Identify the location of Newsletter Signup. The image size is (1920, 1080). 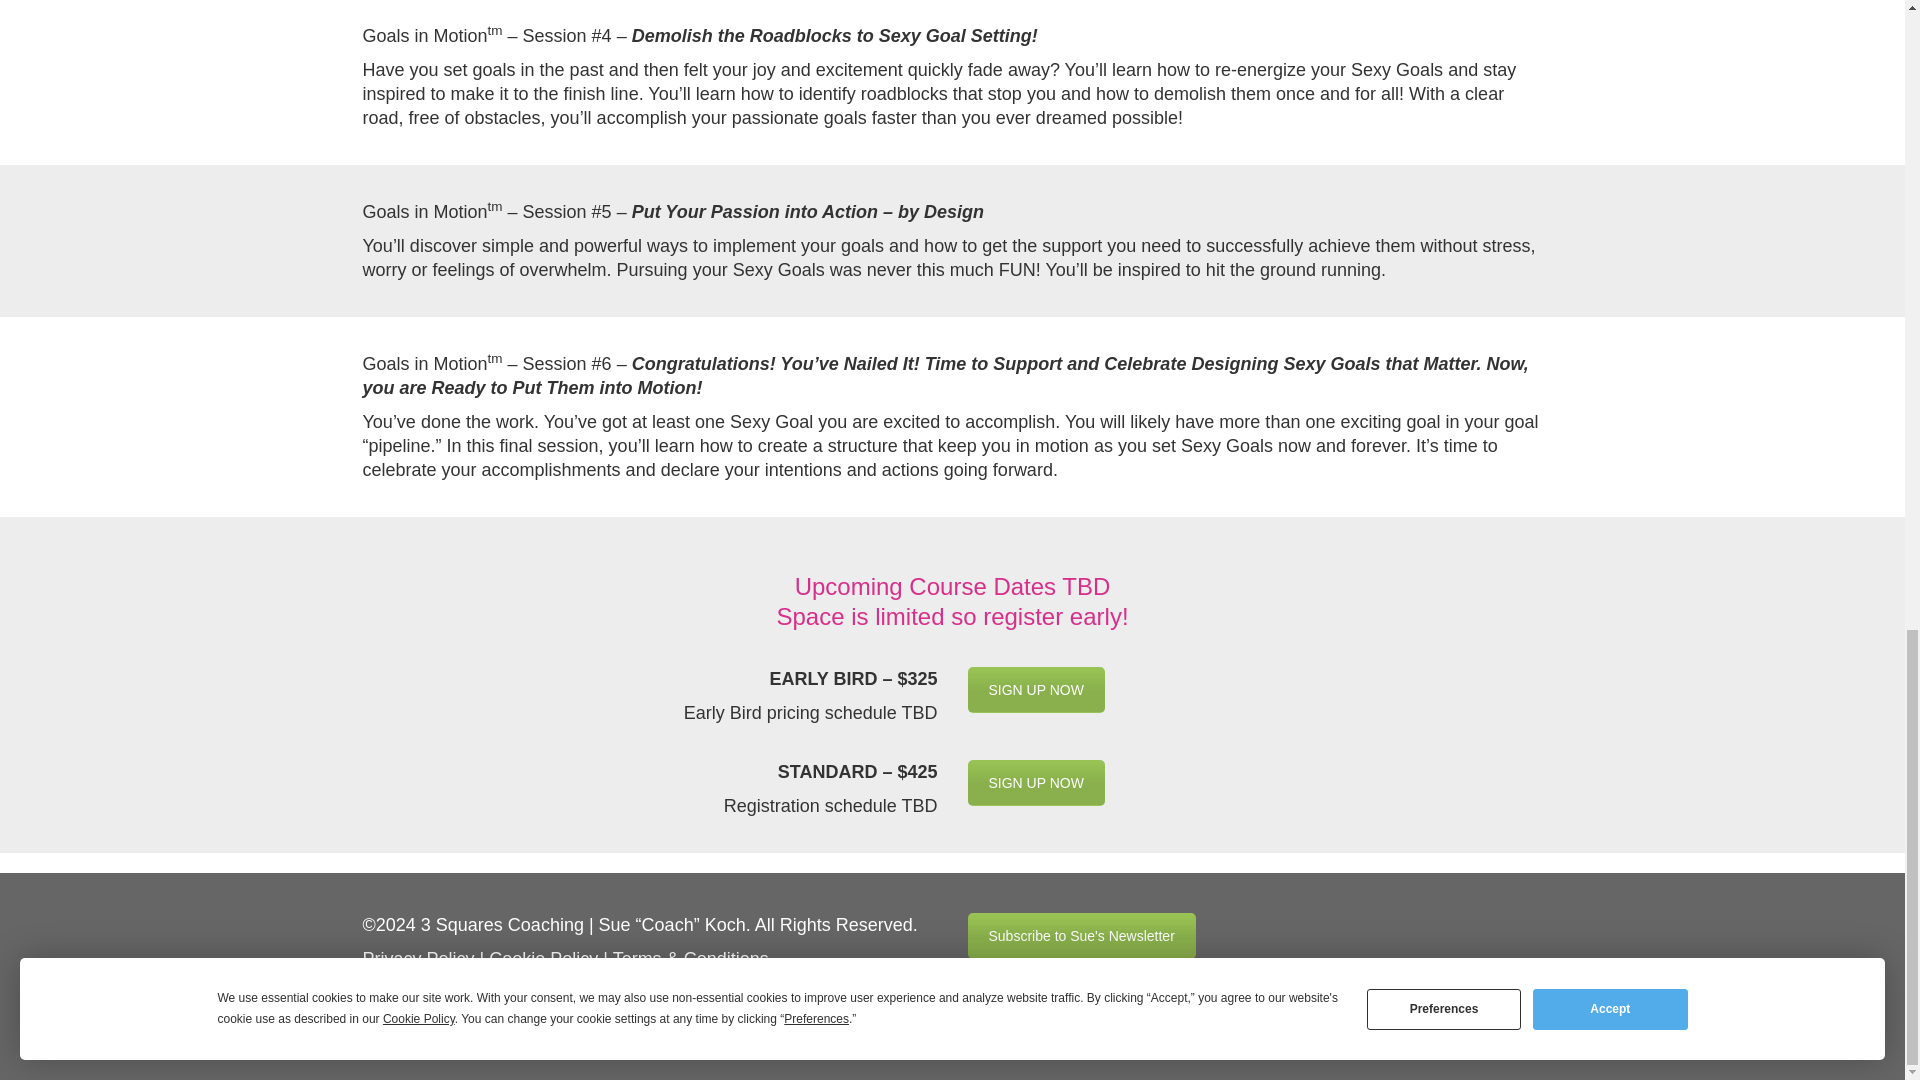
(1082, 936).